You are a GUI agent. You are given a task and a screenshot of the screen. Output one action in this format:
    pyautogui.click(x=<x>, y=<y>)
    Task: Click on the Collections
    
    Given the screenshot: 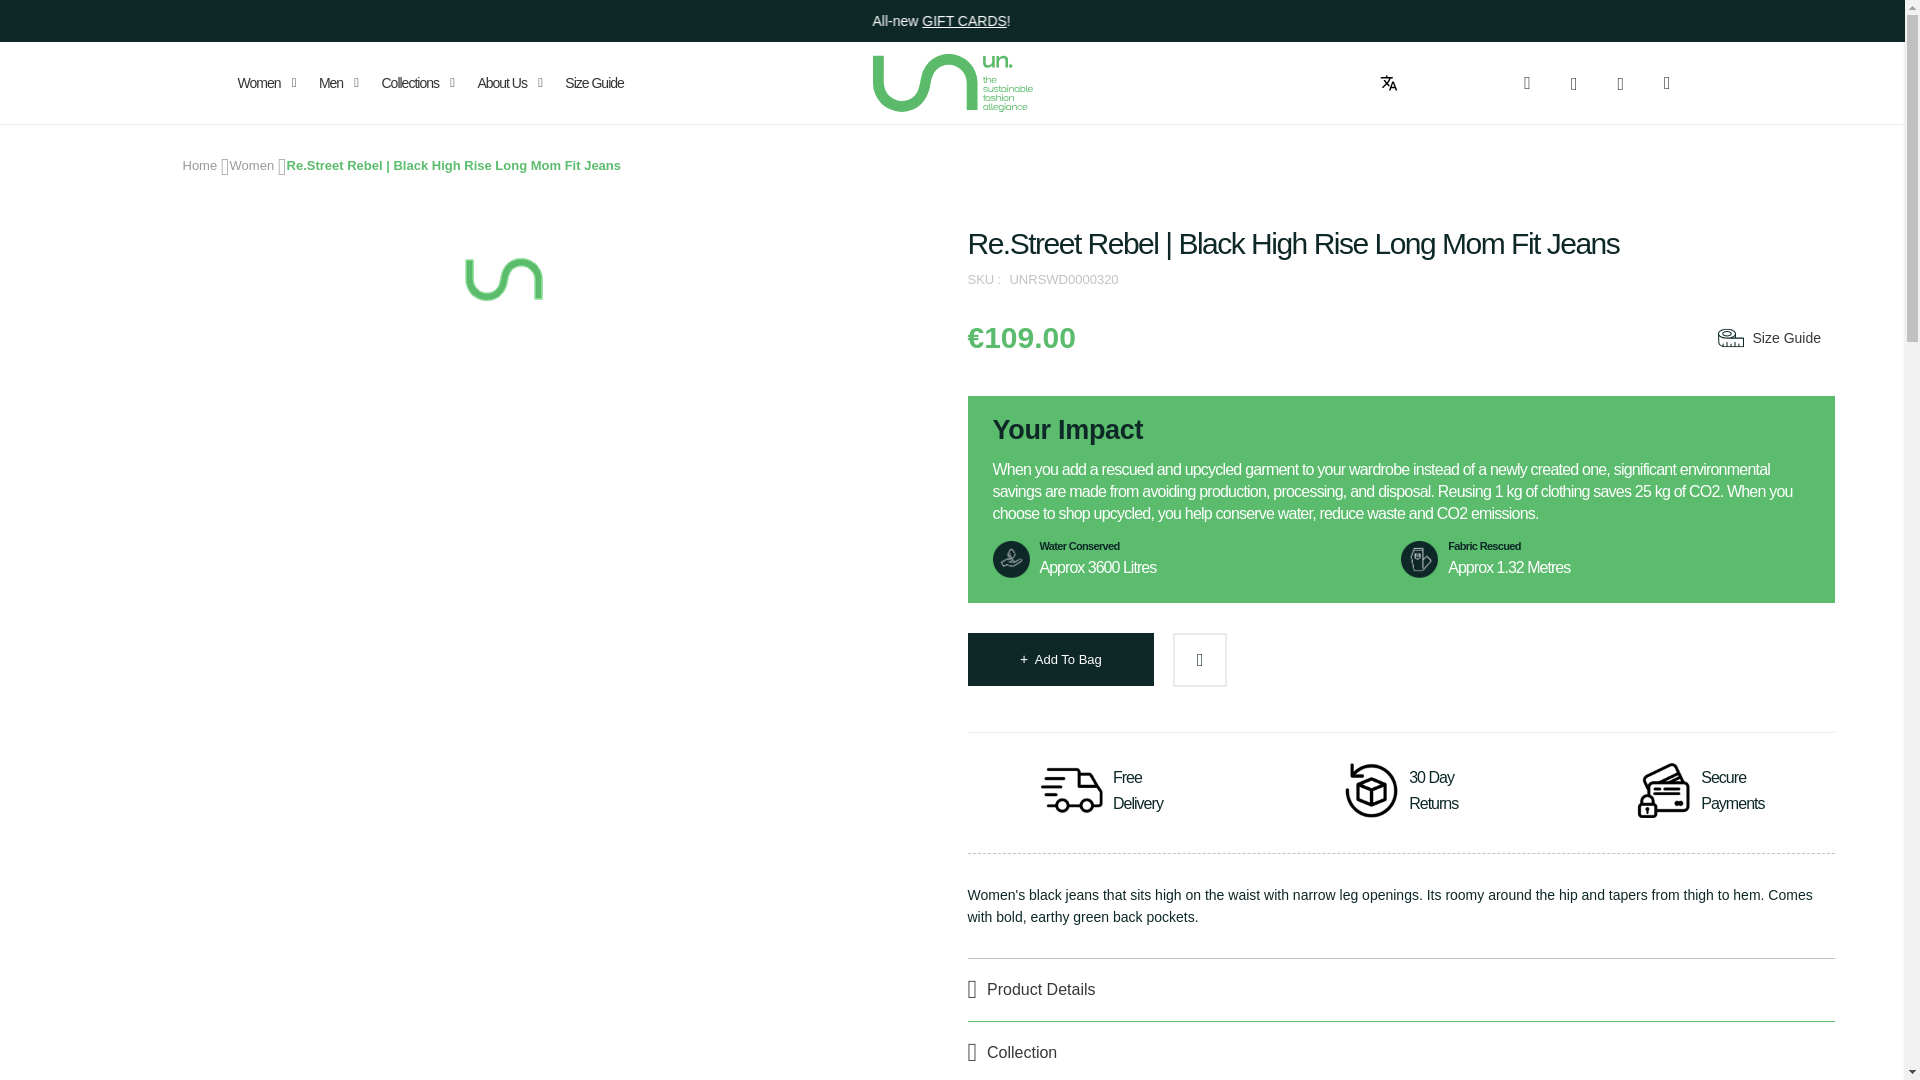 What is the action you would take?
    pyautogui.click(x=417, y=83)
    